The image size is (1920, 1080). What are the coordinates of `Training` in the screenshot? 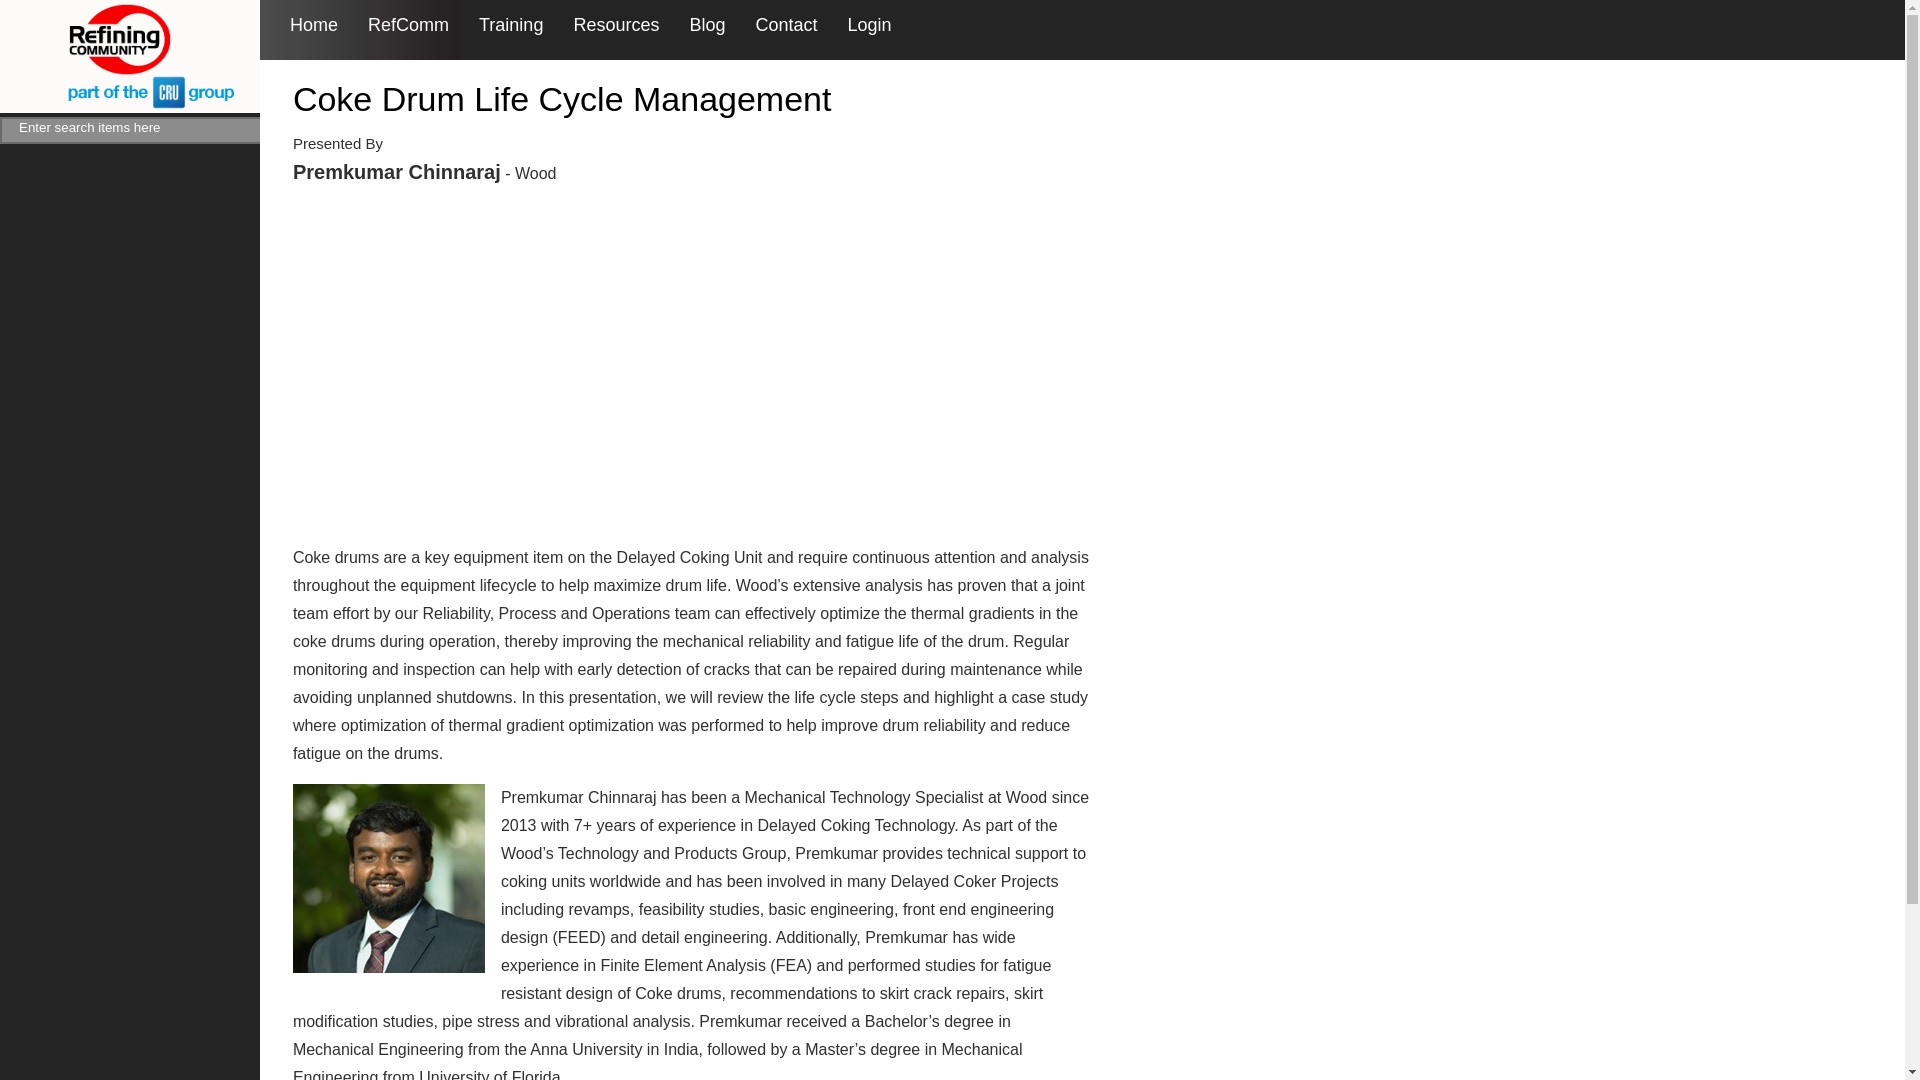 It's located at (510, 25).